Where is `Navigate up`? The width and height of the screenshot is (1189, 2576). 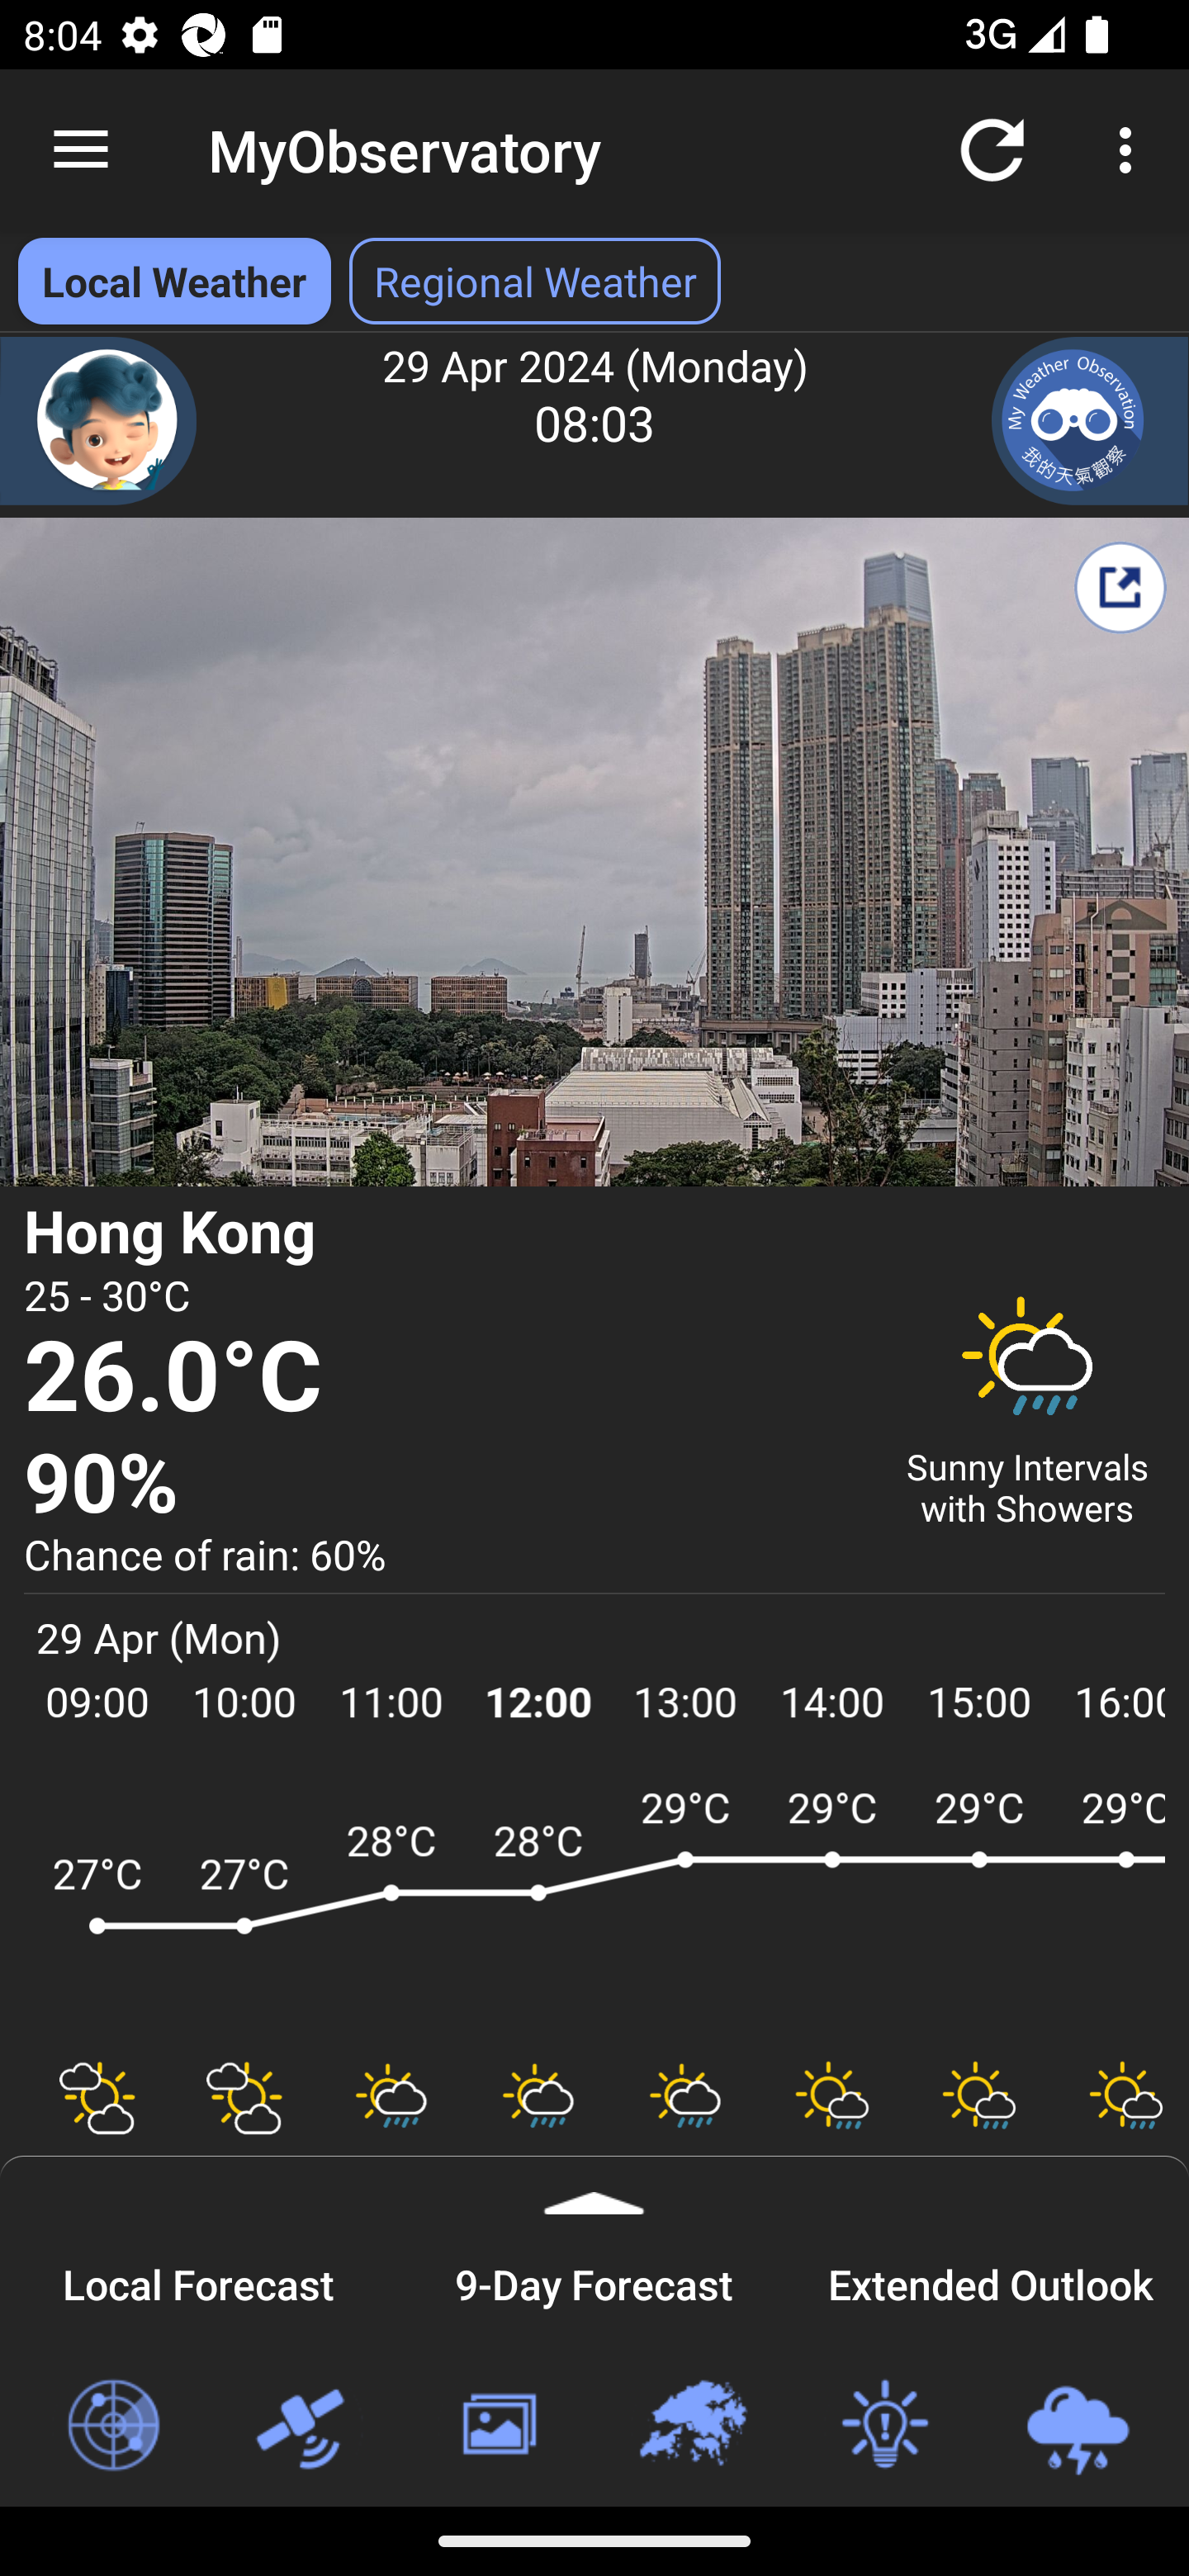 Navigate up is located at coordinates (81, 150).